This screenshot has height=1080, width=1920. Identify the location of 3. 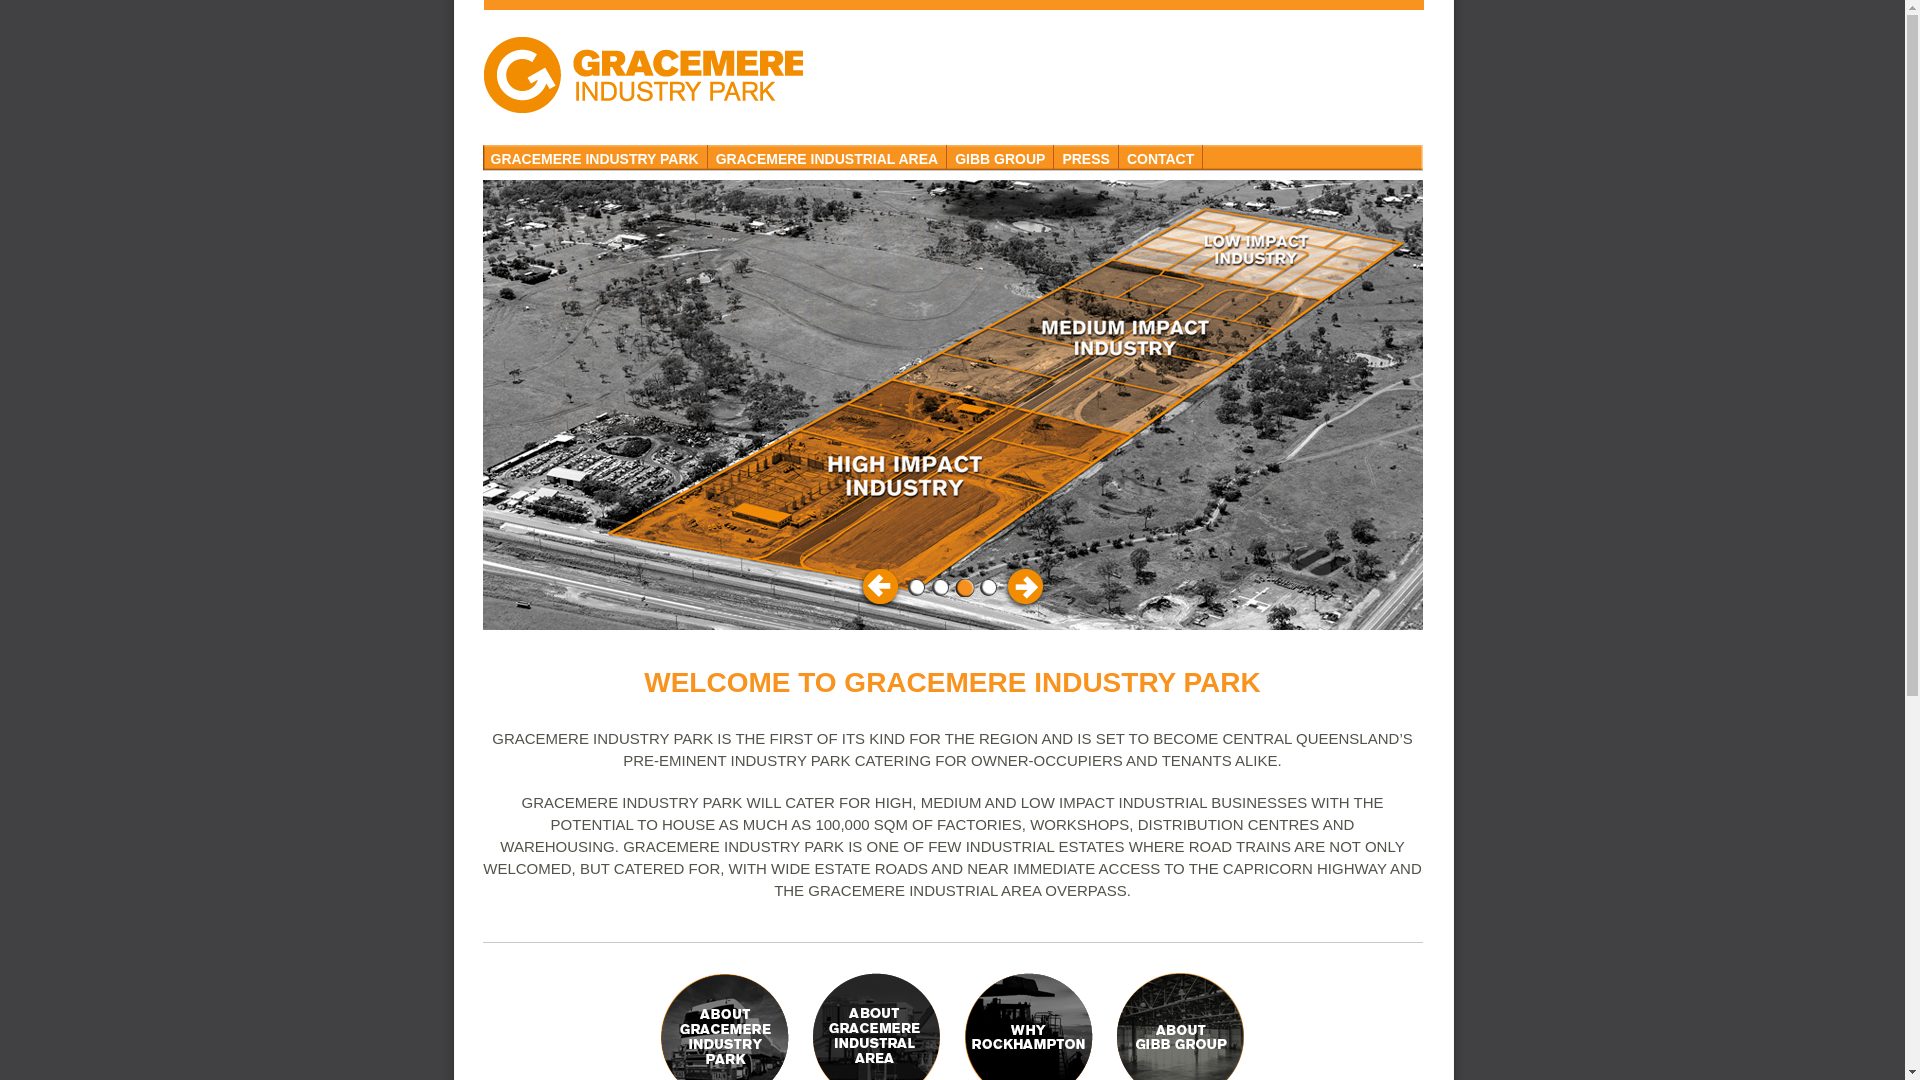
(964, 588).